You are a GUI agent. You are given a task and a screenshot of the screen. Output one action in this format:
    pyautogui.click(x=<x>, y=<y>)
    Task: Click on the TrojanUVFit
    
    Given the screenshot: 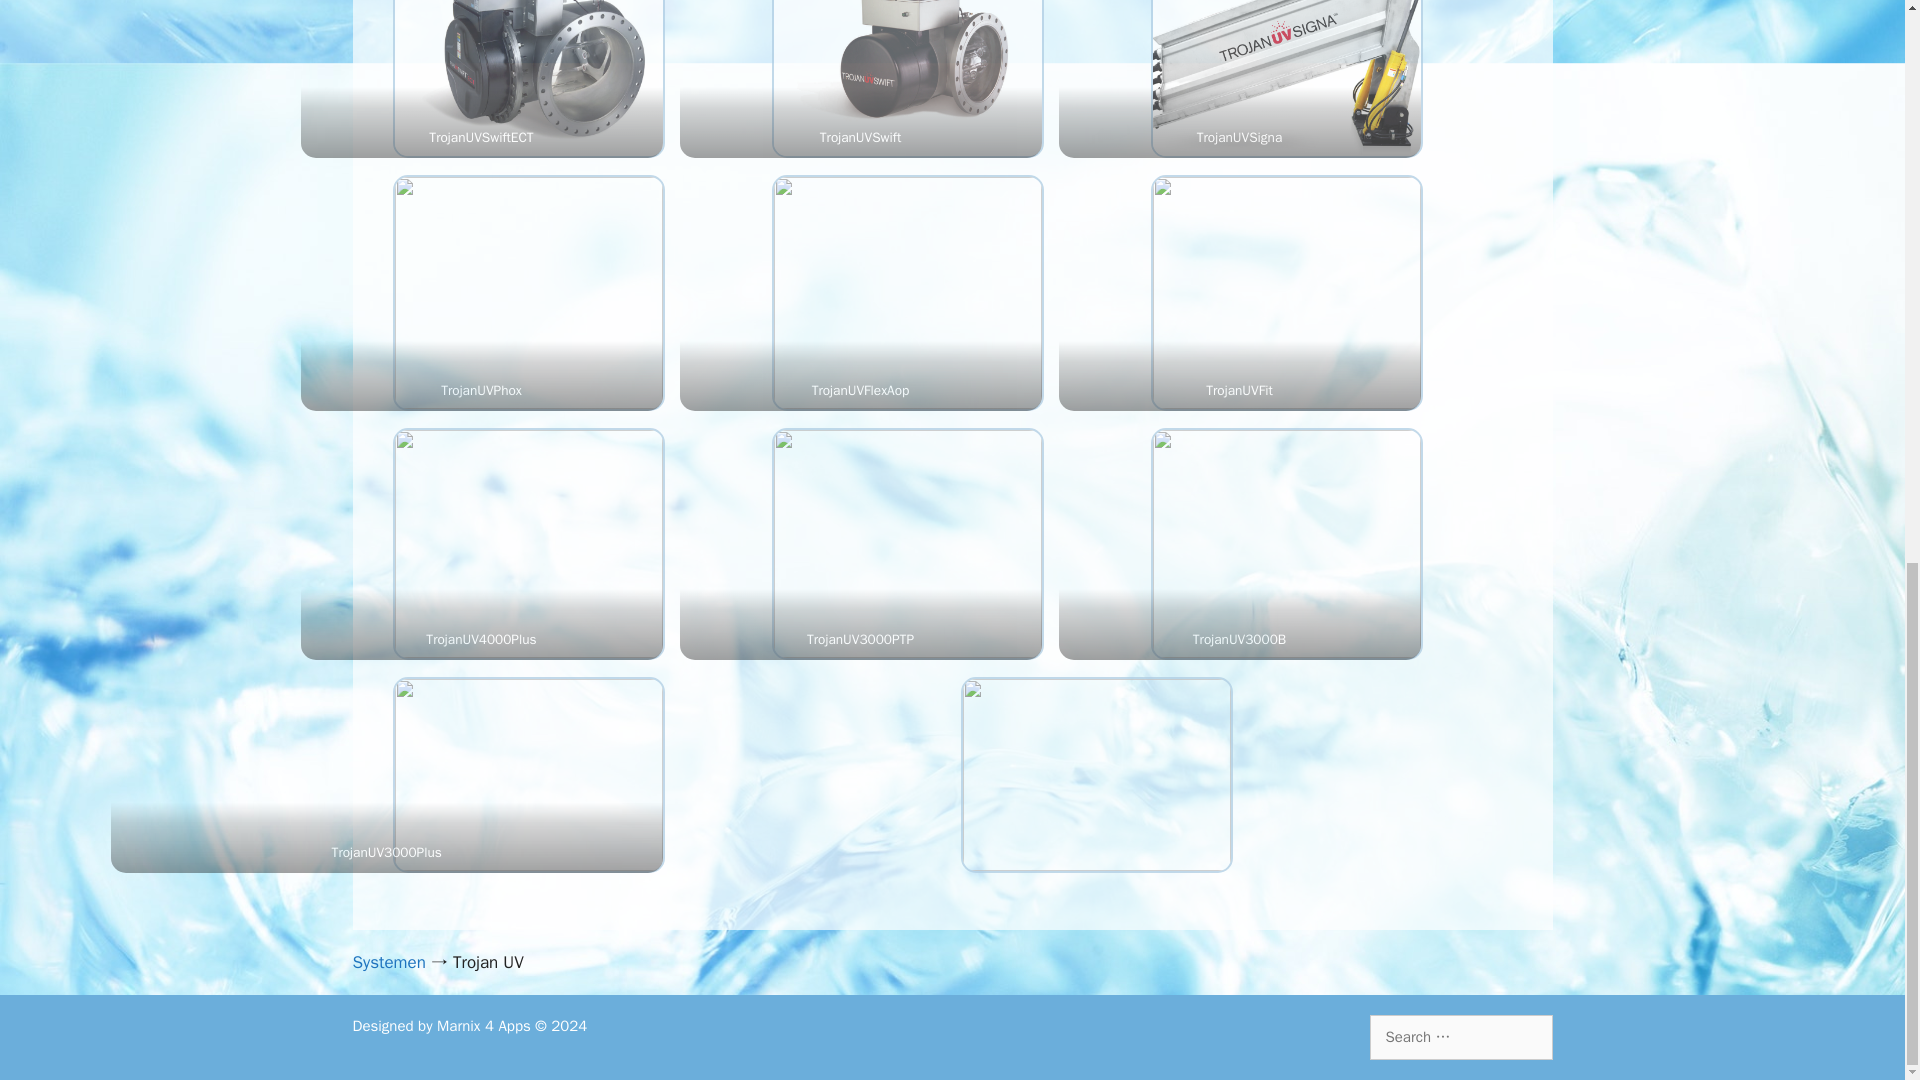 What is the action you would take?
    pyautogui.click(x=1286, y=293)
    